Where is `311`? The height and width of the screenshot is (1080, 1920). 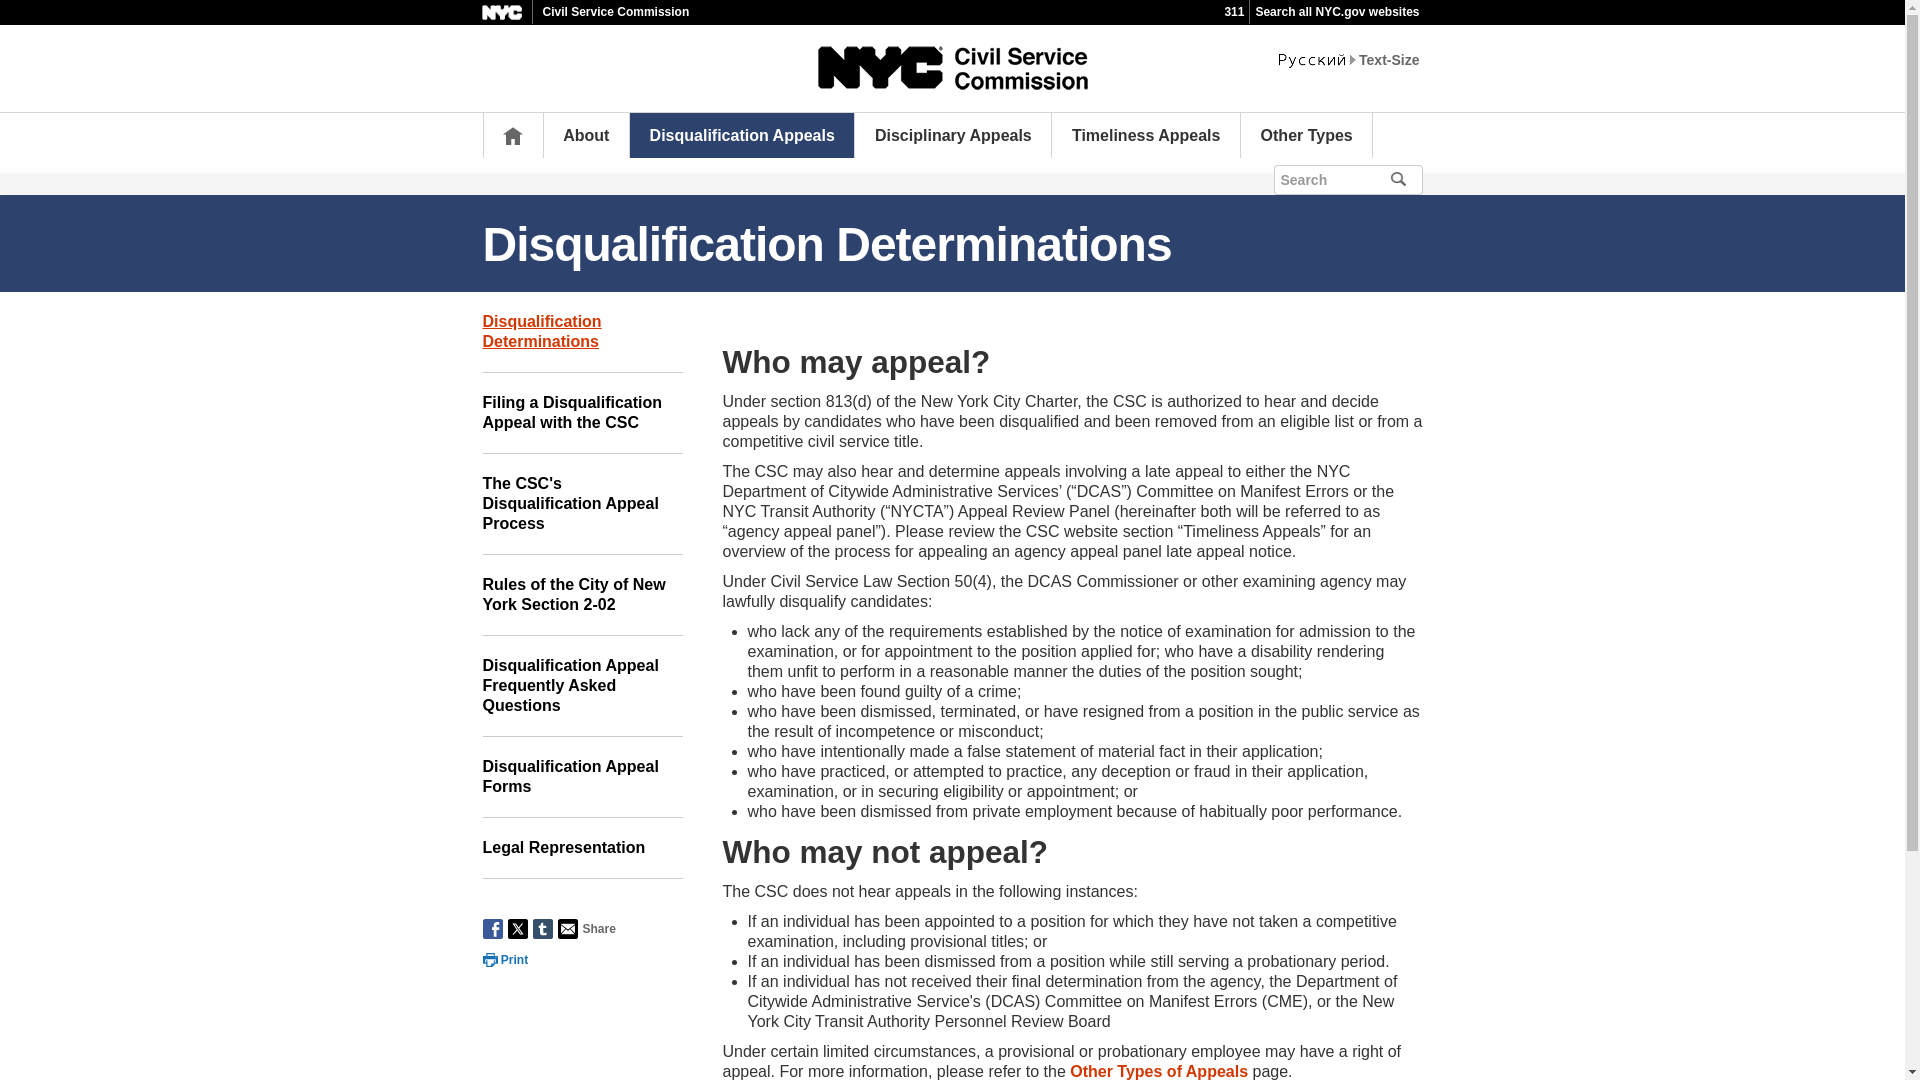 311 is located at coordinates (1234, 12).